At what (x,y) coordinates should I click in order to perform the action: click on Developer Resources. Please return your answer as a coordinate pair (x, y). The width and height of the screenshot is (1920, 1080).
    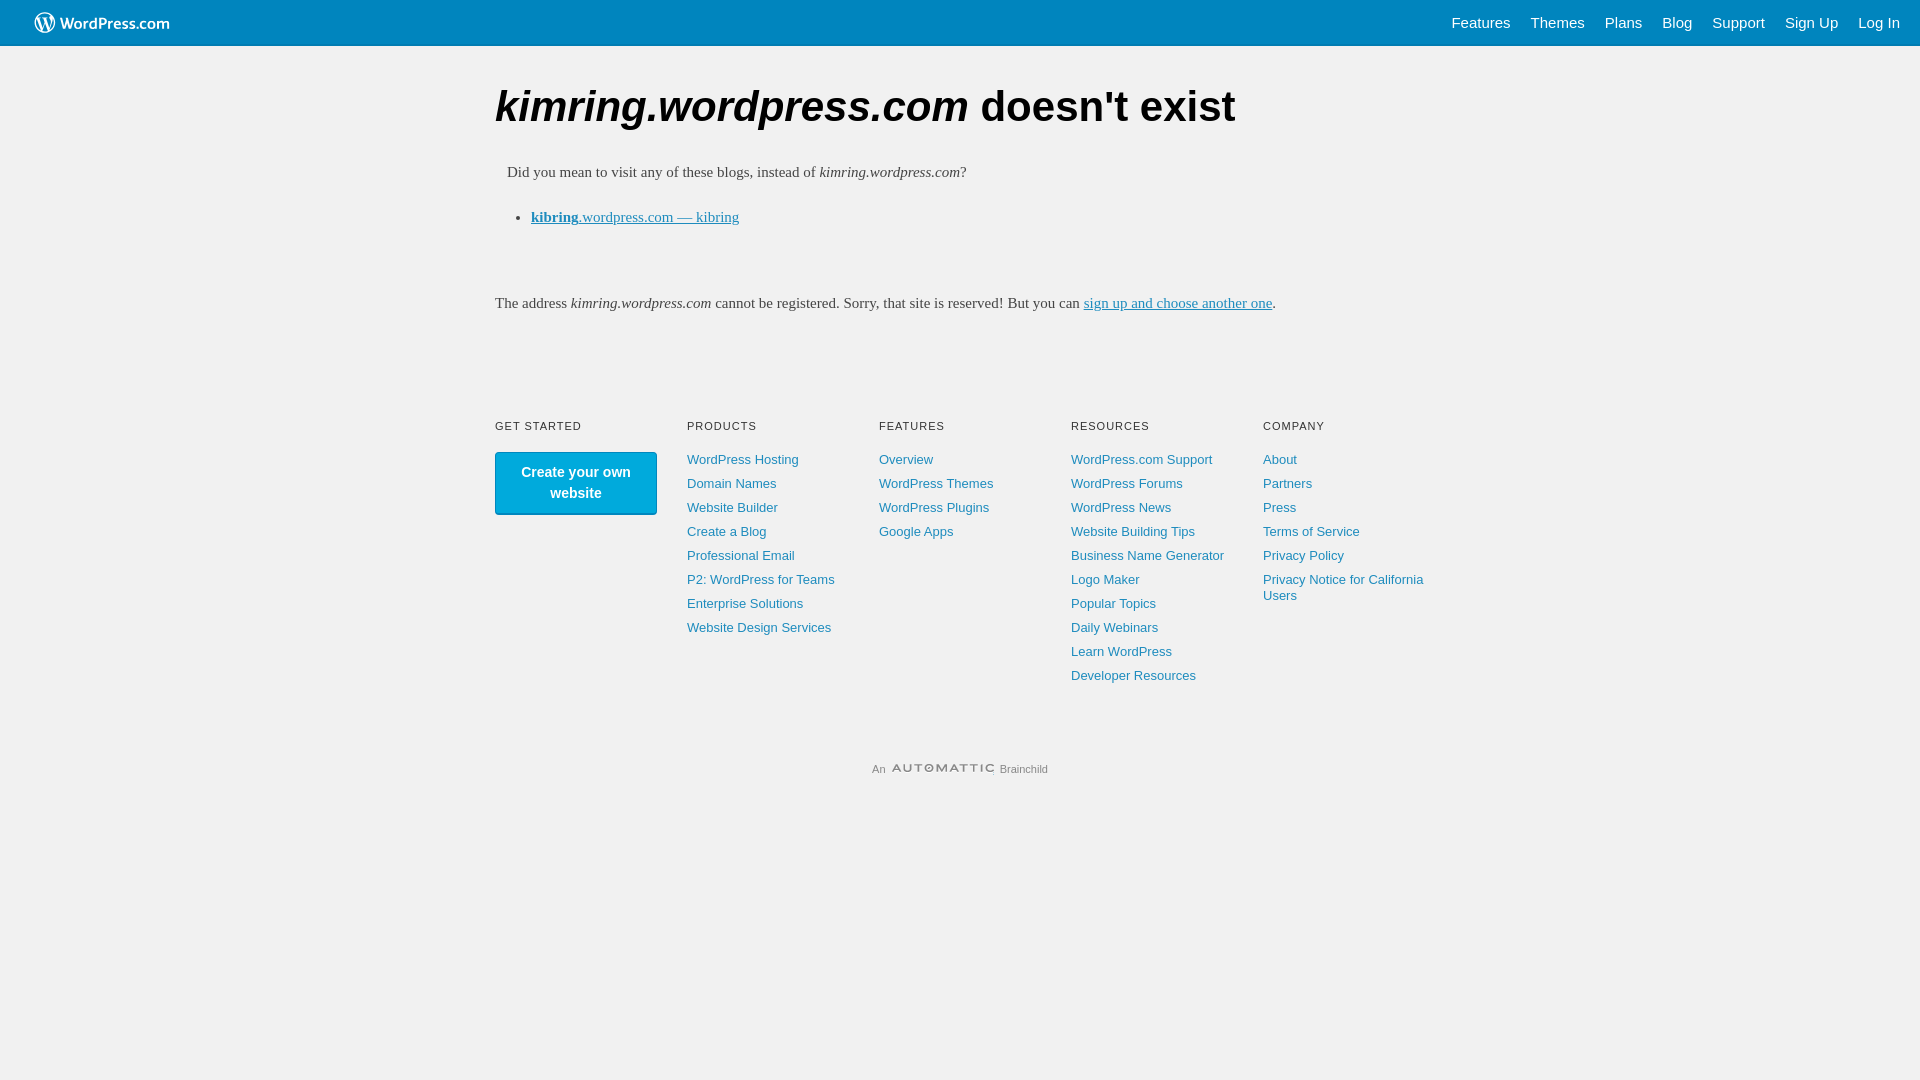
    Looking at the image, I should click on (1134, 676).